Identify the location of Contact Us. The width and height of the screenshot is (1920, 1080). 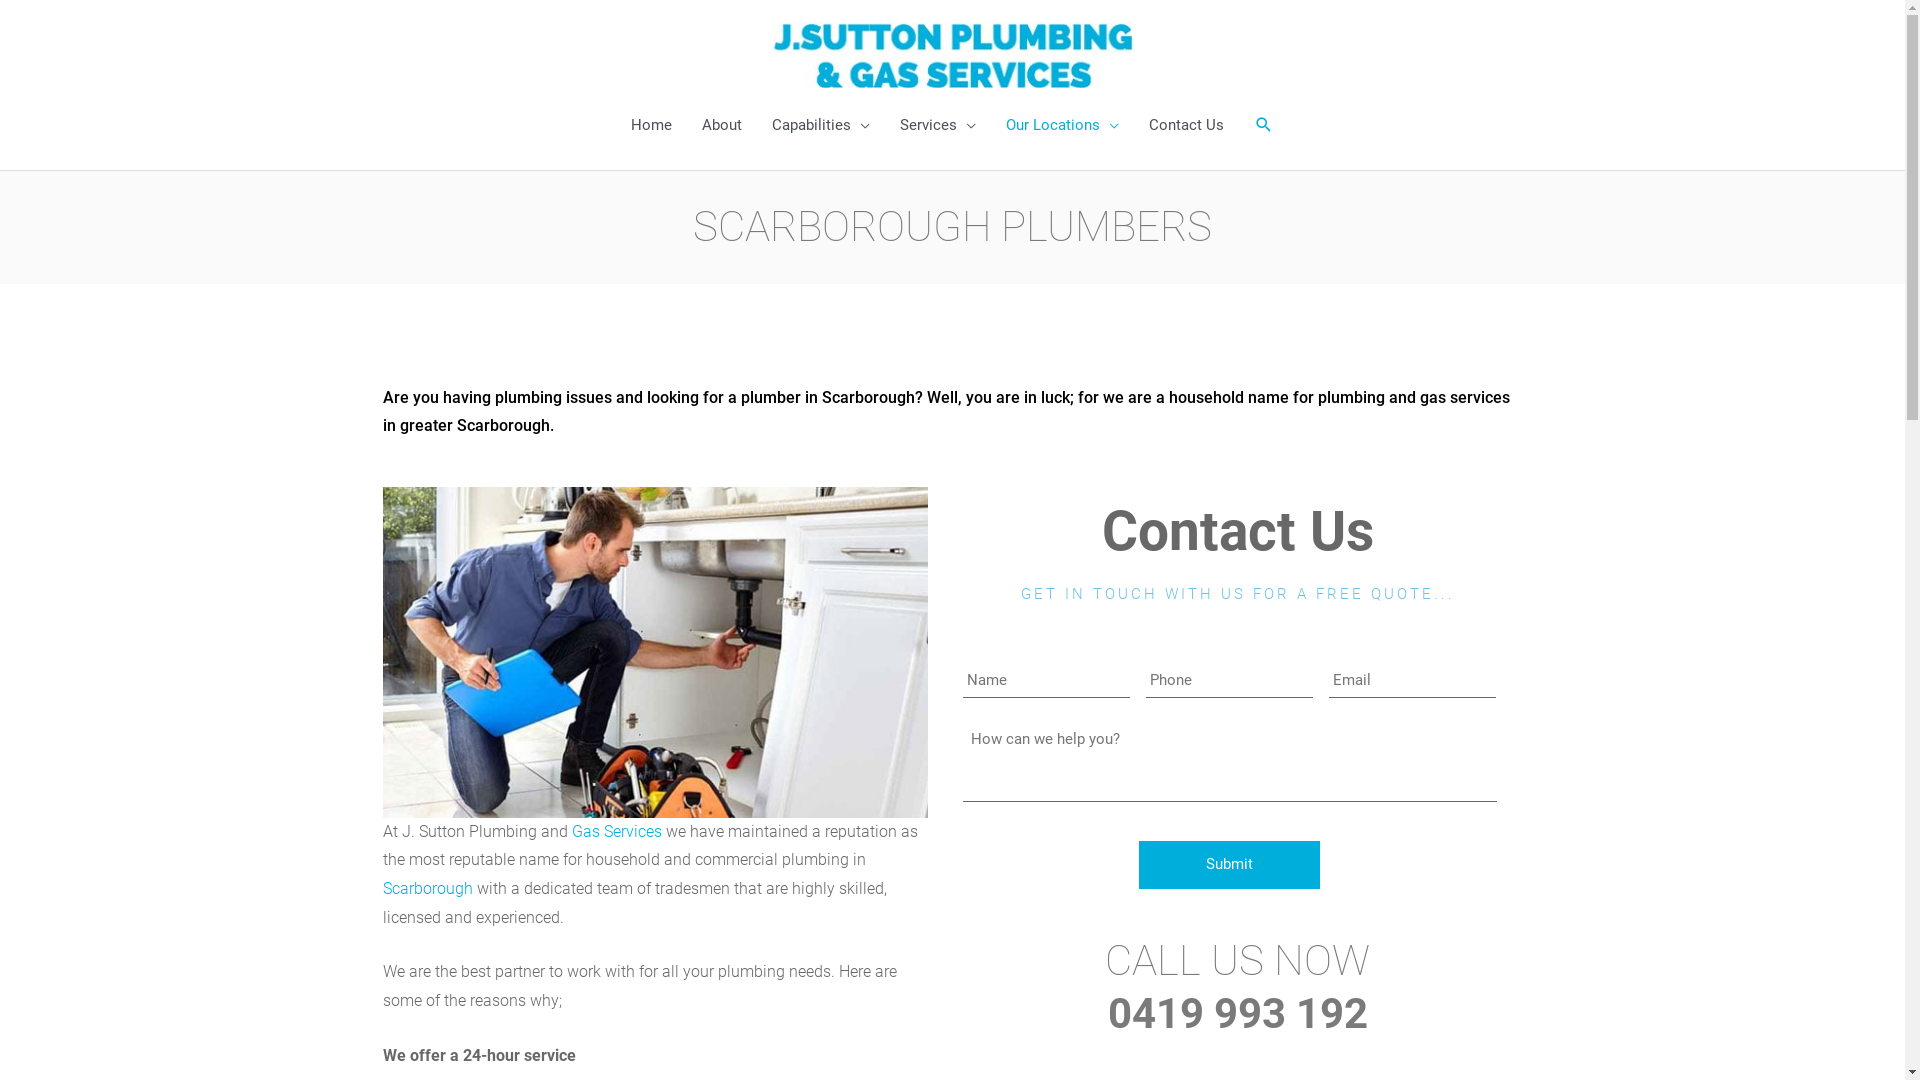
(1186, 125).